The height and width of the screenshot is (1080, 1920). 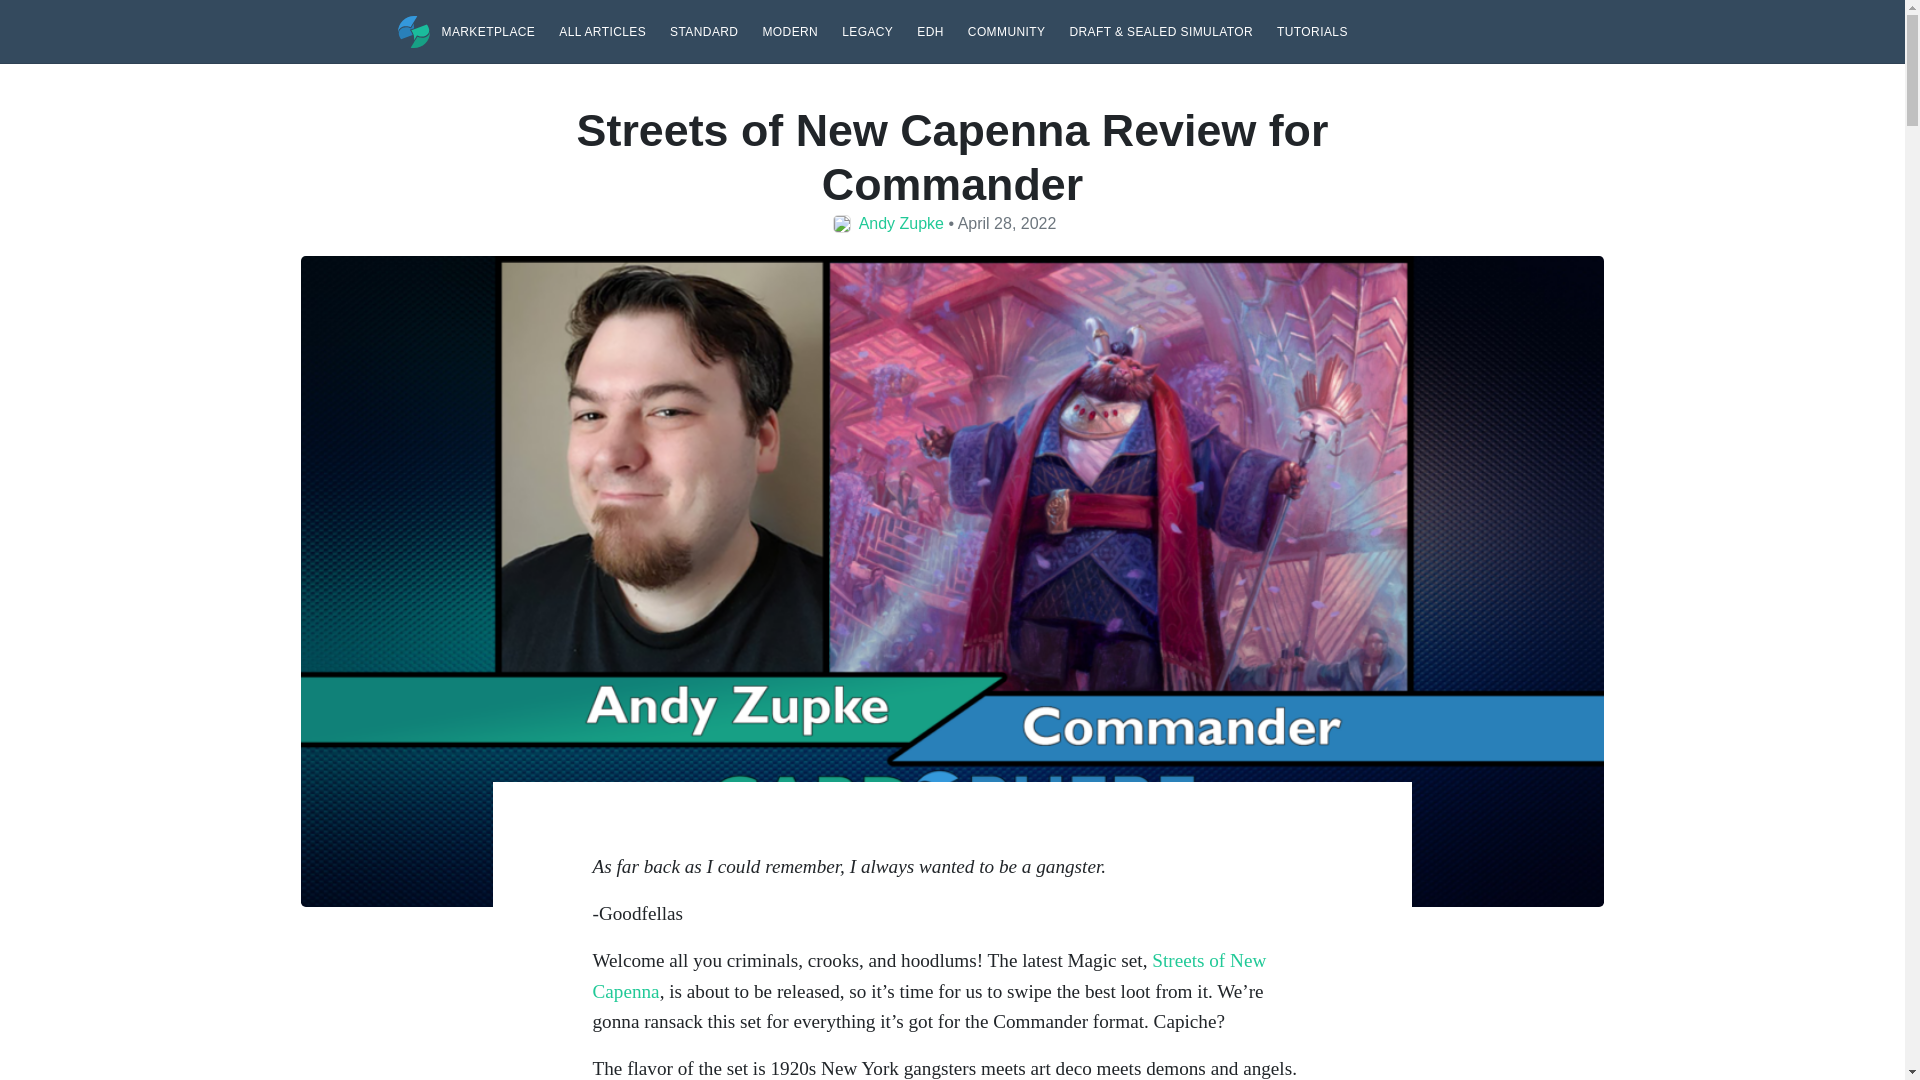 I want to click on Andy Zupke, so click(x=901, y=222).